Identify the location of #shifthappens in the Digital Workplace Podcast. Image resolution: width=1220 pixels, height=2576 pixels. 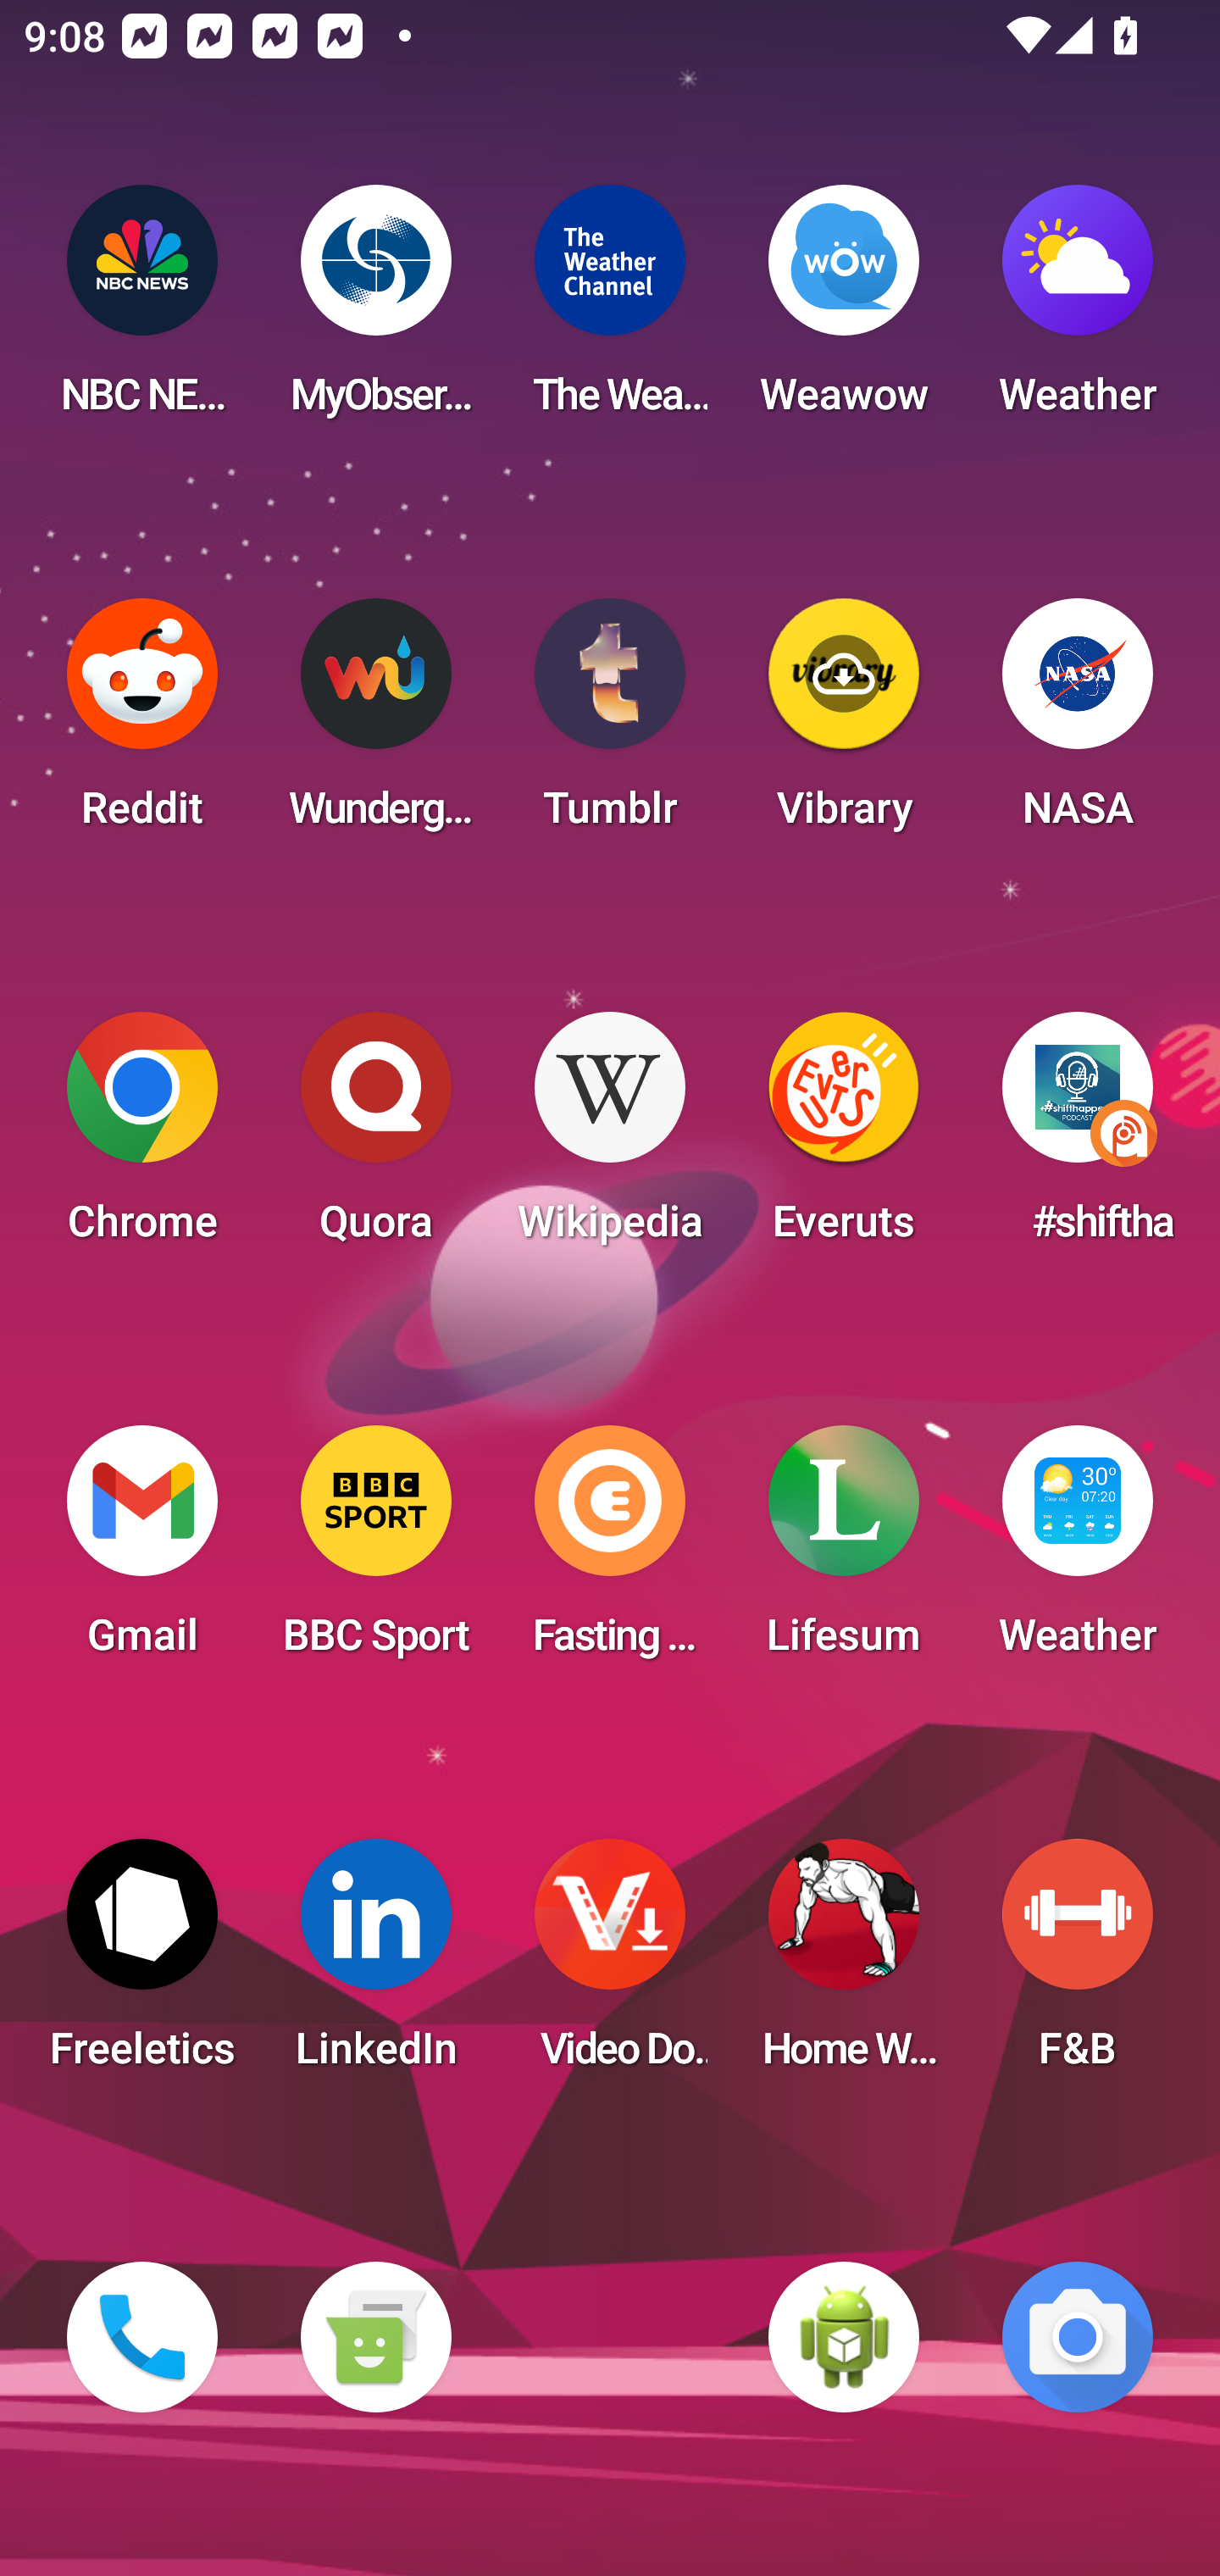
(1078, 1137).